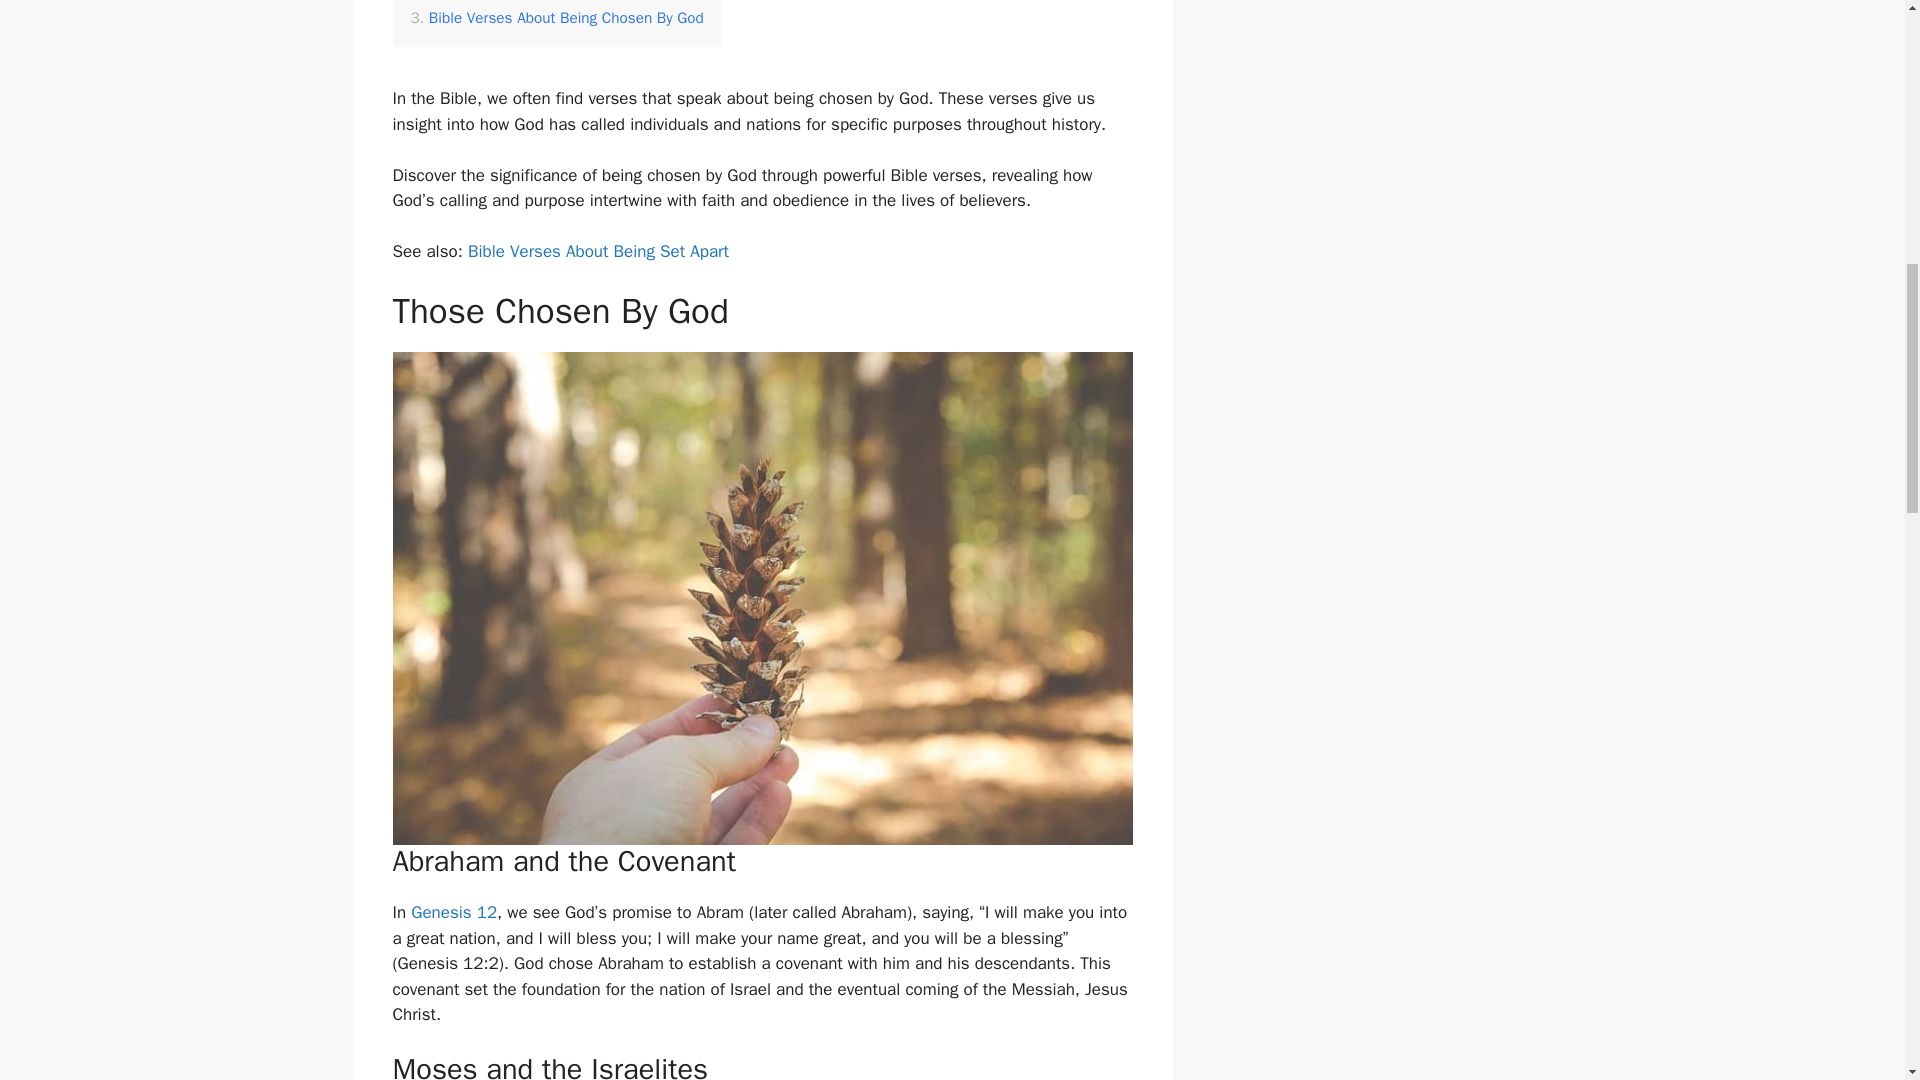  Describe the element at coordinates (598, 251) in the screenshot. I see `Bible Verses About Being Set Apart` at that location.